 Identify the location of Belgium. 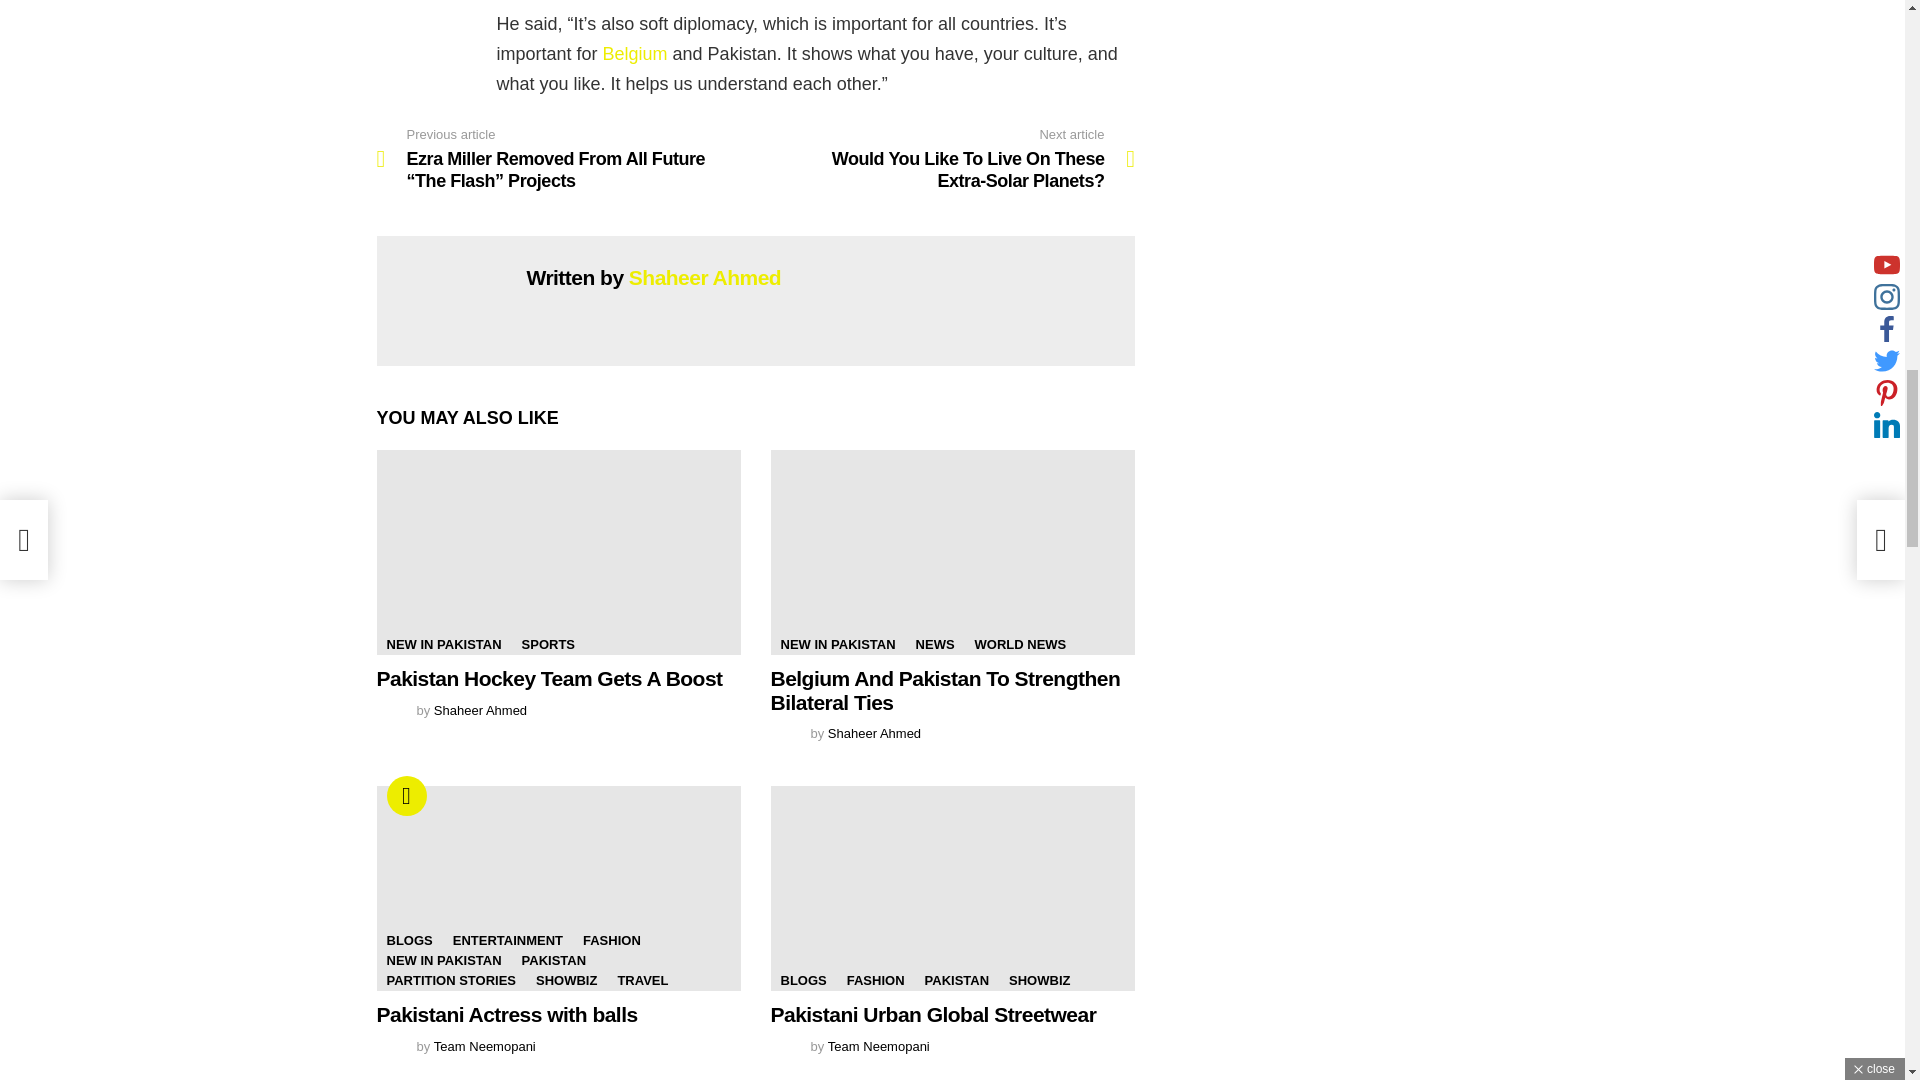
(635, 54).